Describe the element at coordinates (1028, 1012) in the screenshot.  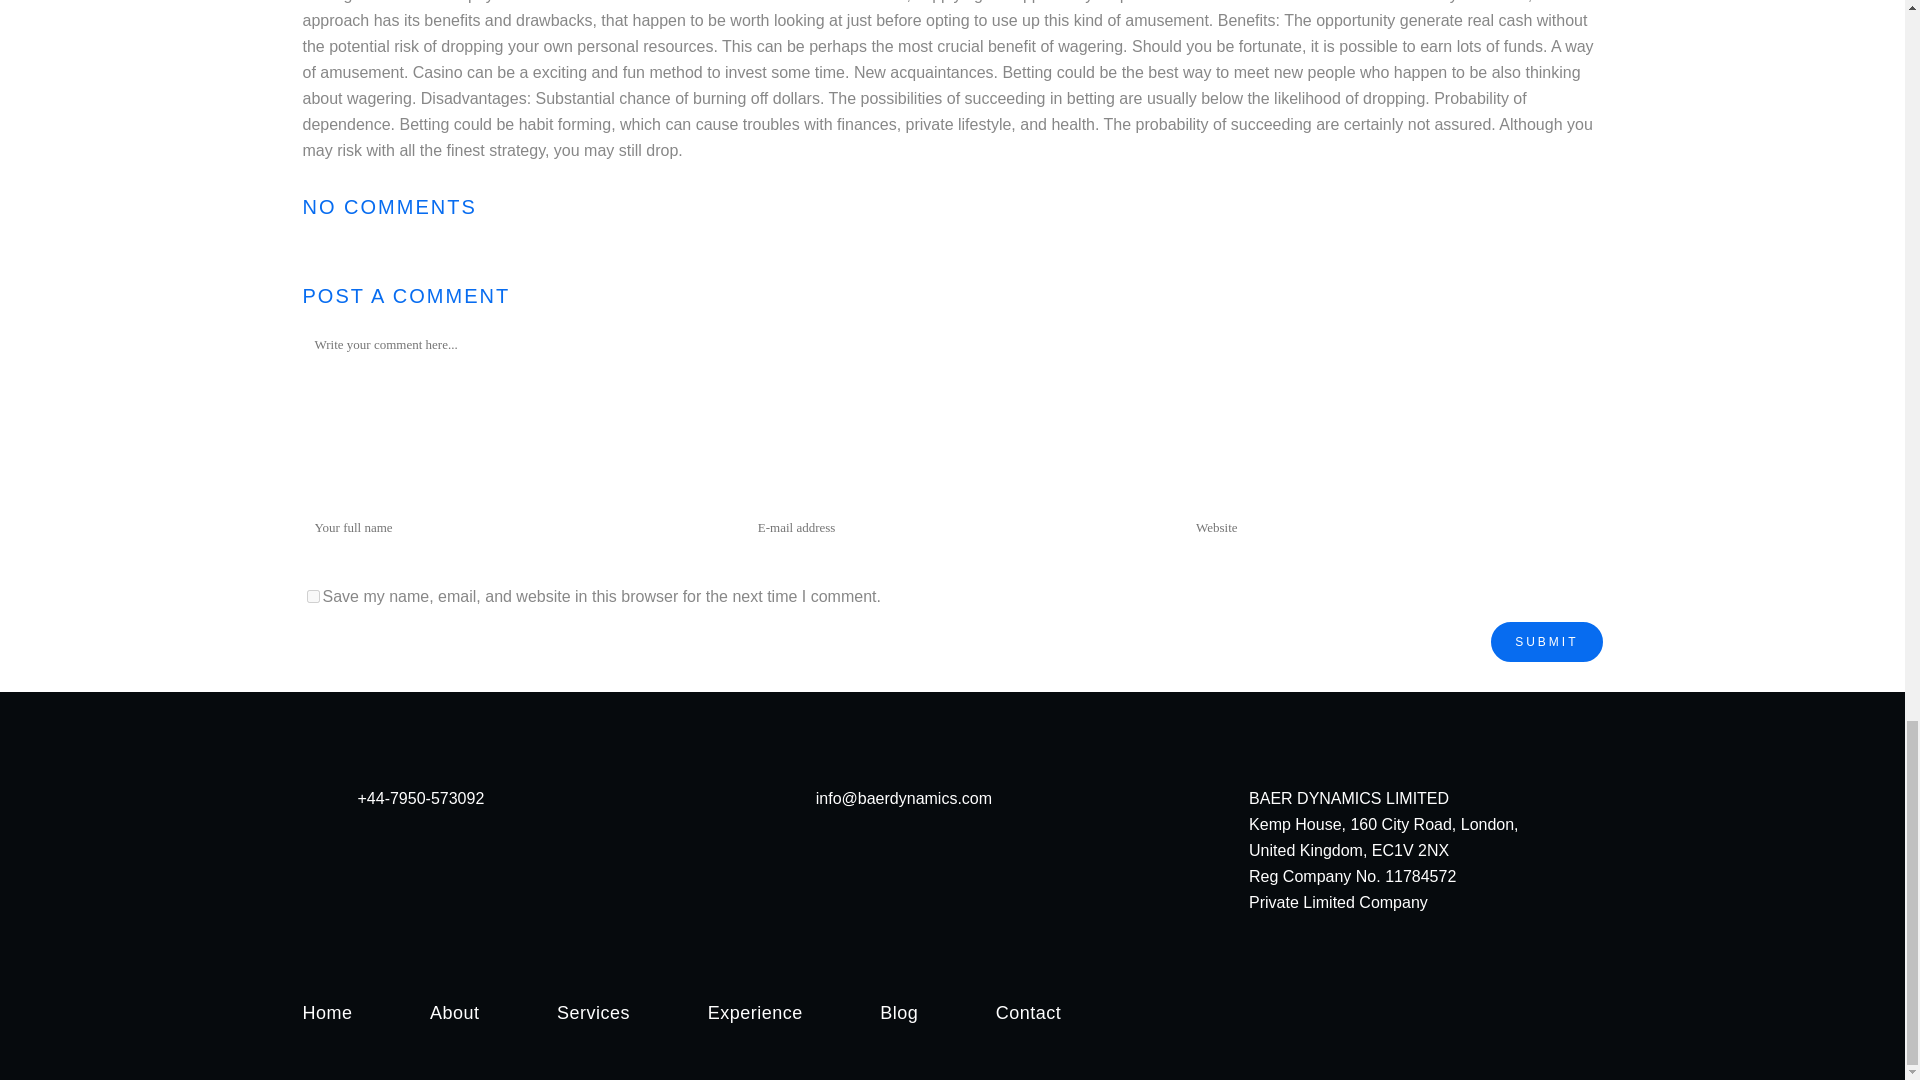
I see `Contact` at that location.